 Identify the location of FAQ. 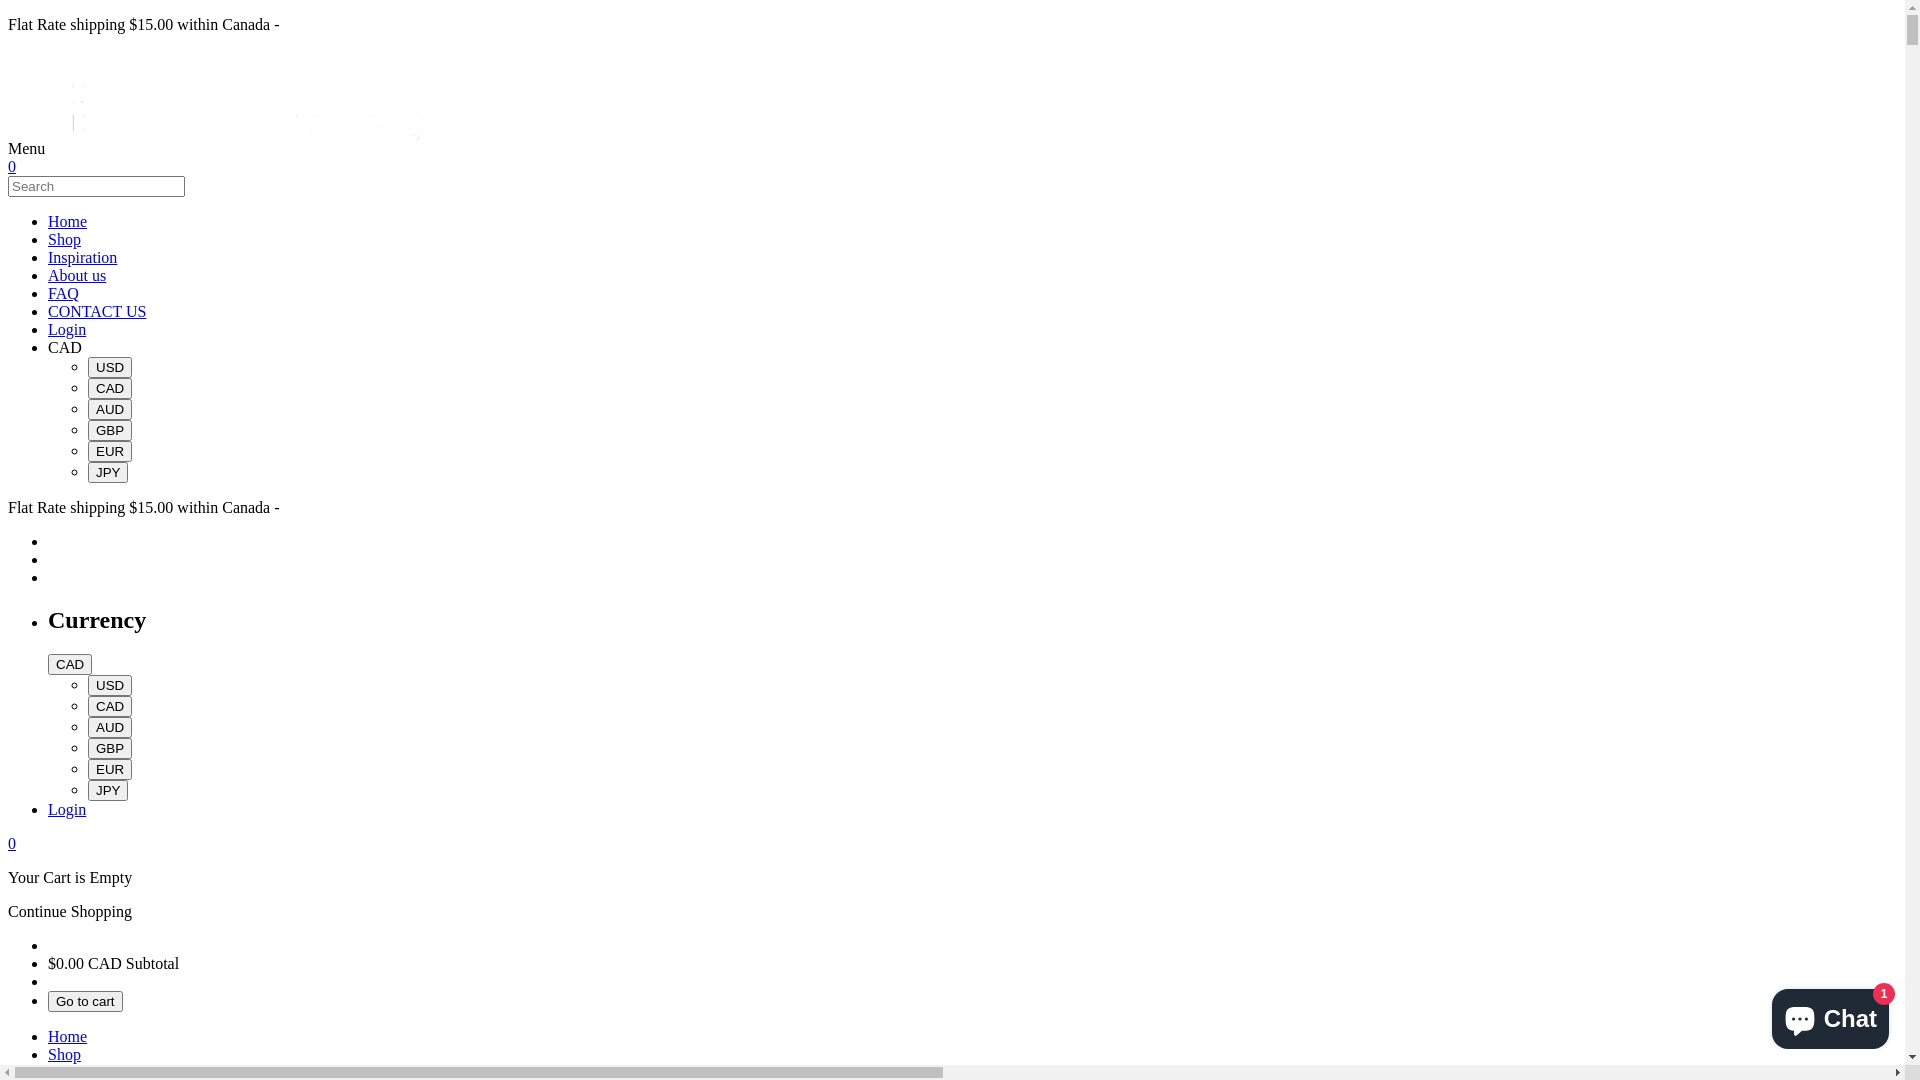
(64, 294).